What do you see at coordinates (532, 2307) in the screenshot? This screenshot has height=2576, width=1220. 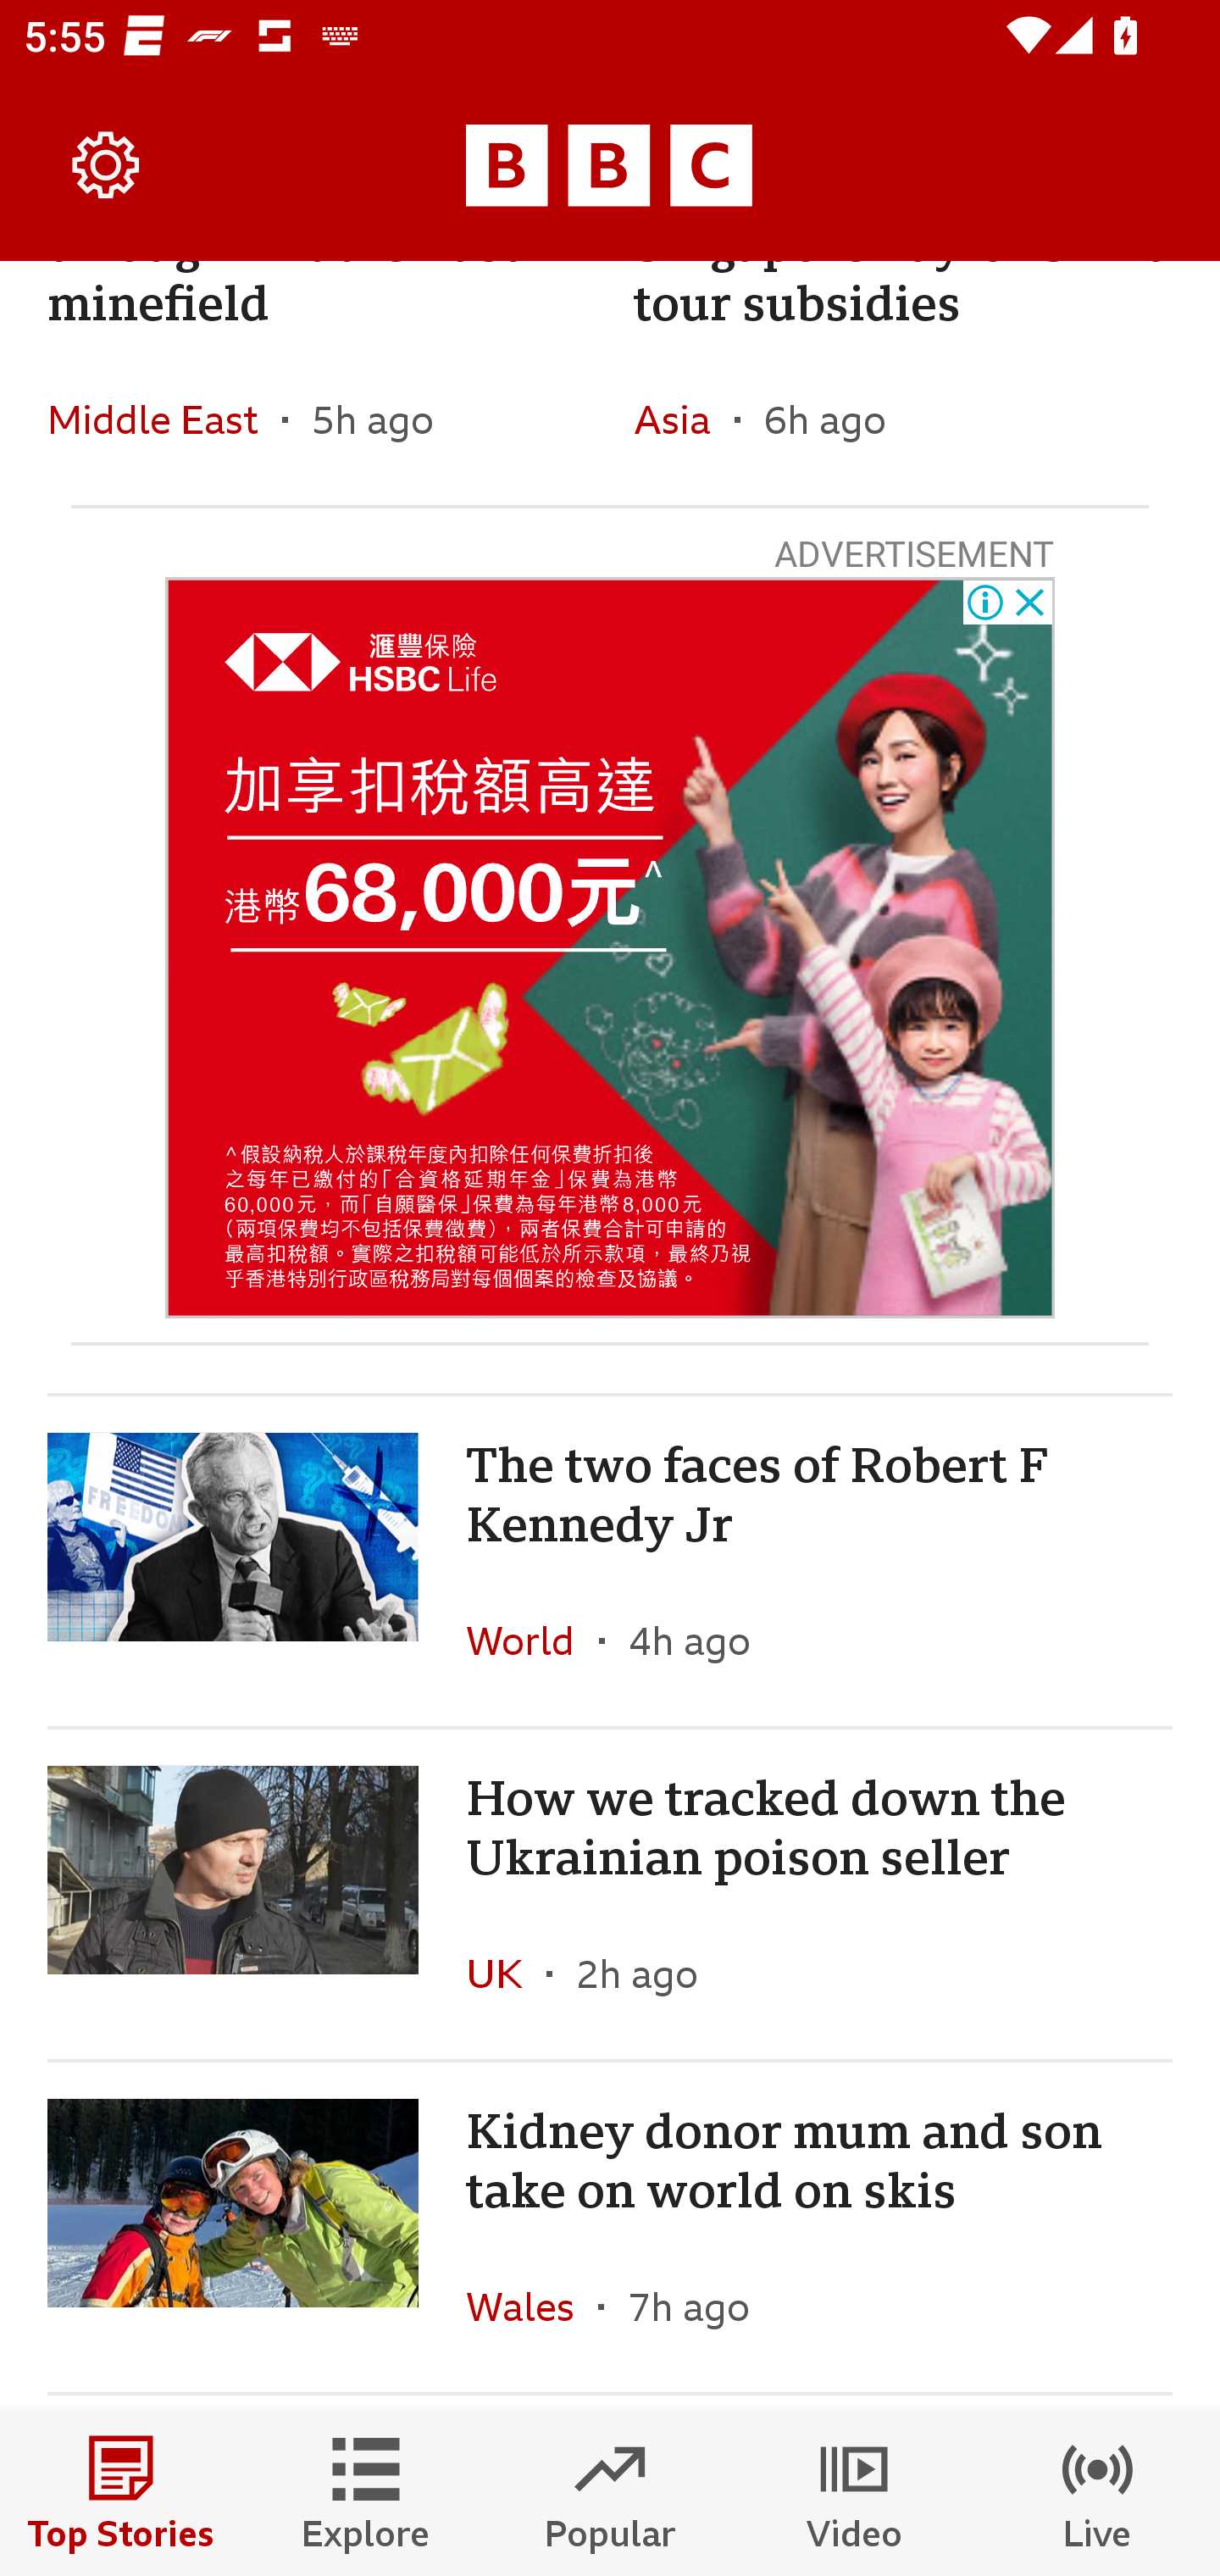 I see `Wales In the section Wales` at bounding box center [532, 2307].